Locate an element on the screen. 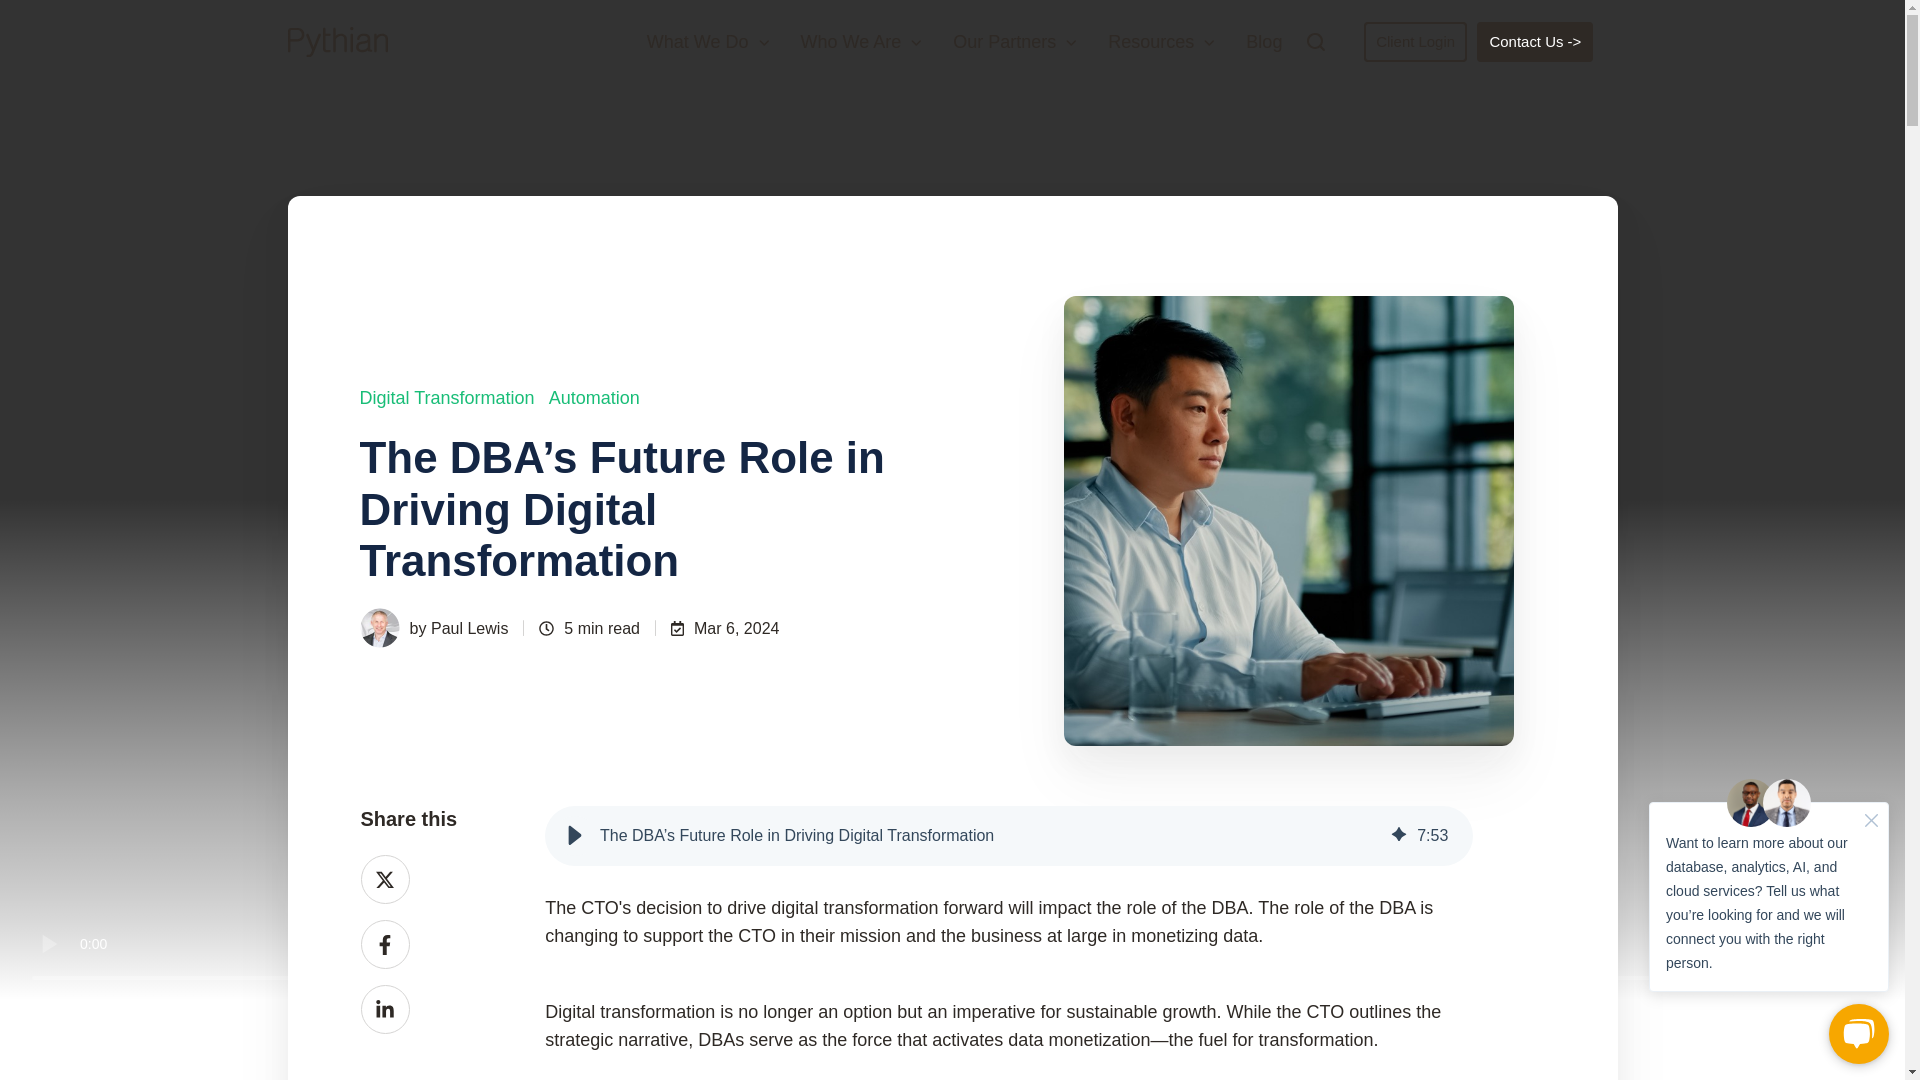 The width and height of the screenshot is (1920, 1080). What We Do is located at coordinates (709, 42).